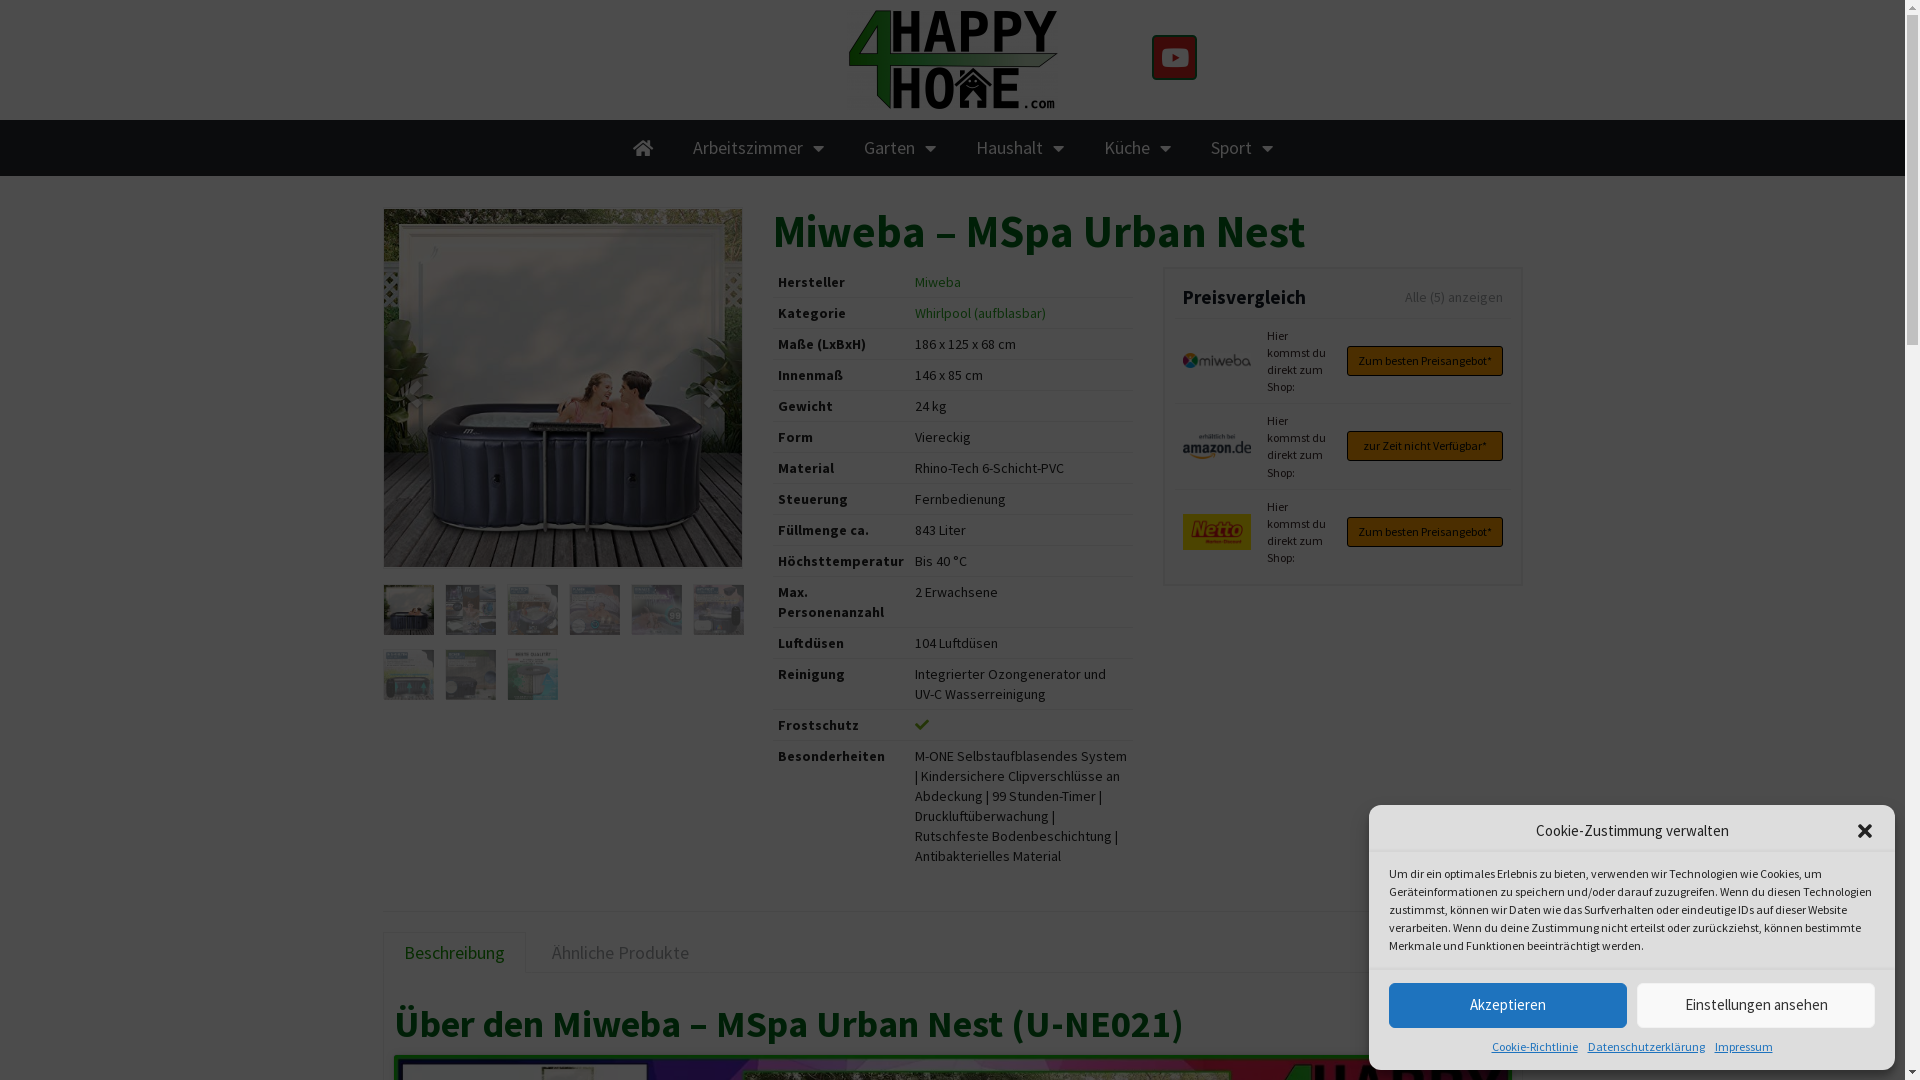 The height and width of the screenshot is (1080, 1920). I want to click on Logo-IlluBIG, so click(952, 60).